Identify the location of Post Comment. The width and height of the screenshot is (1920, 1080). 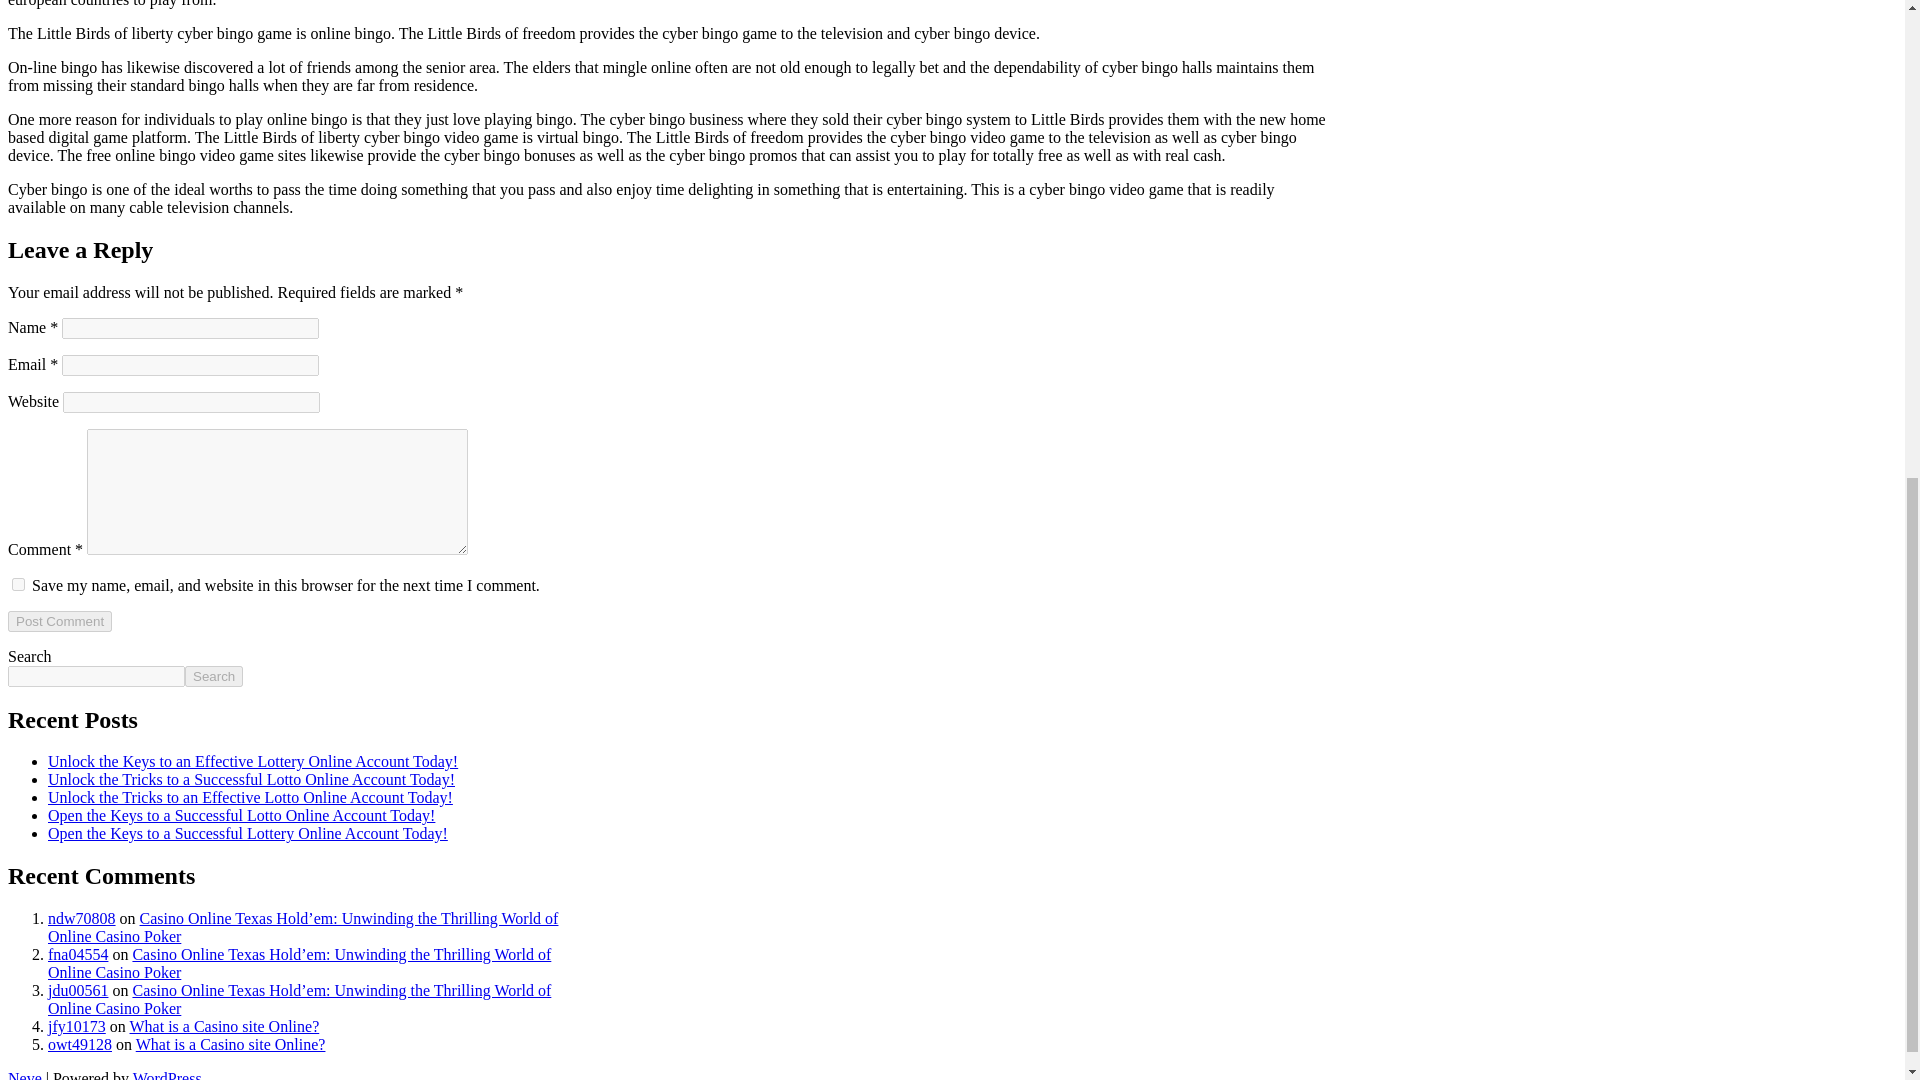
(59, 621).